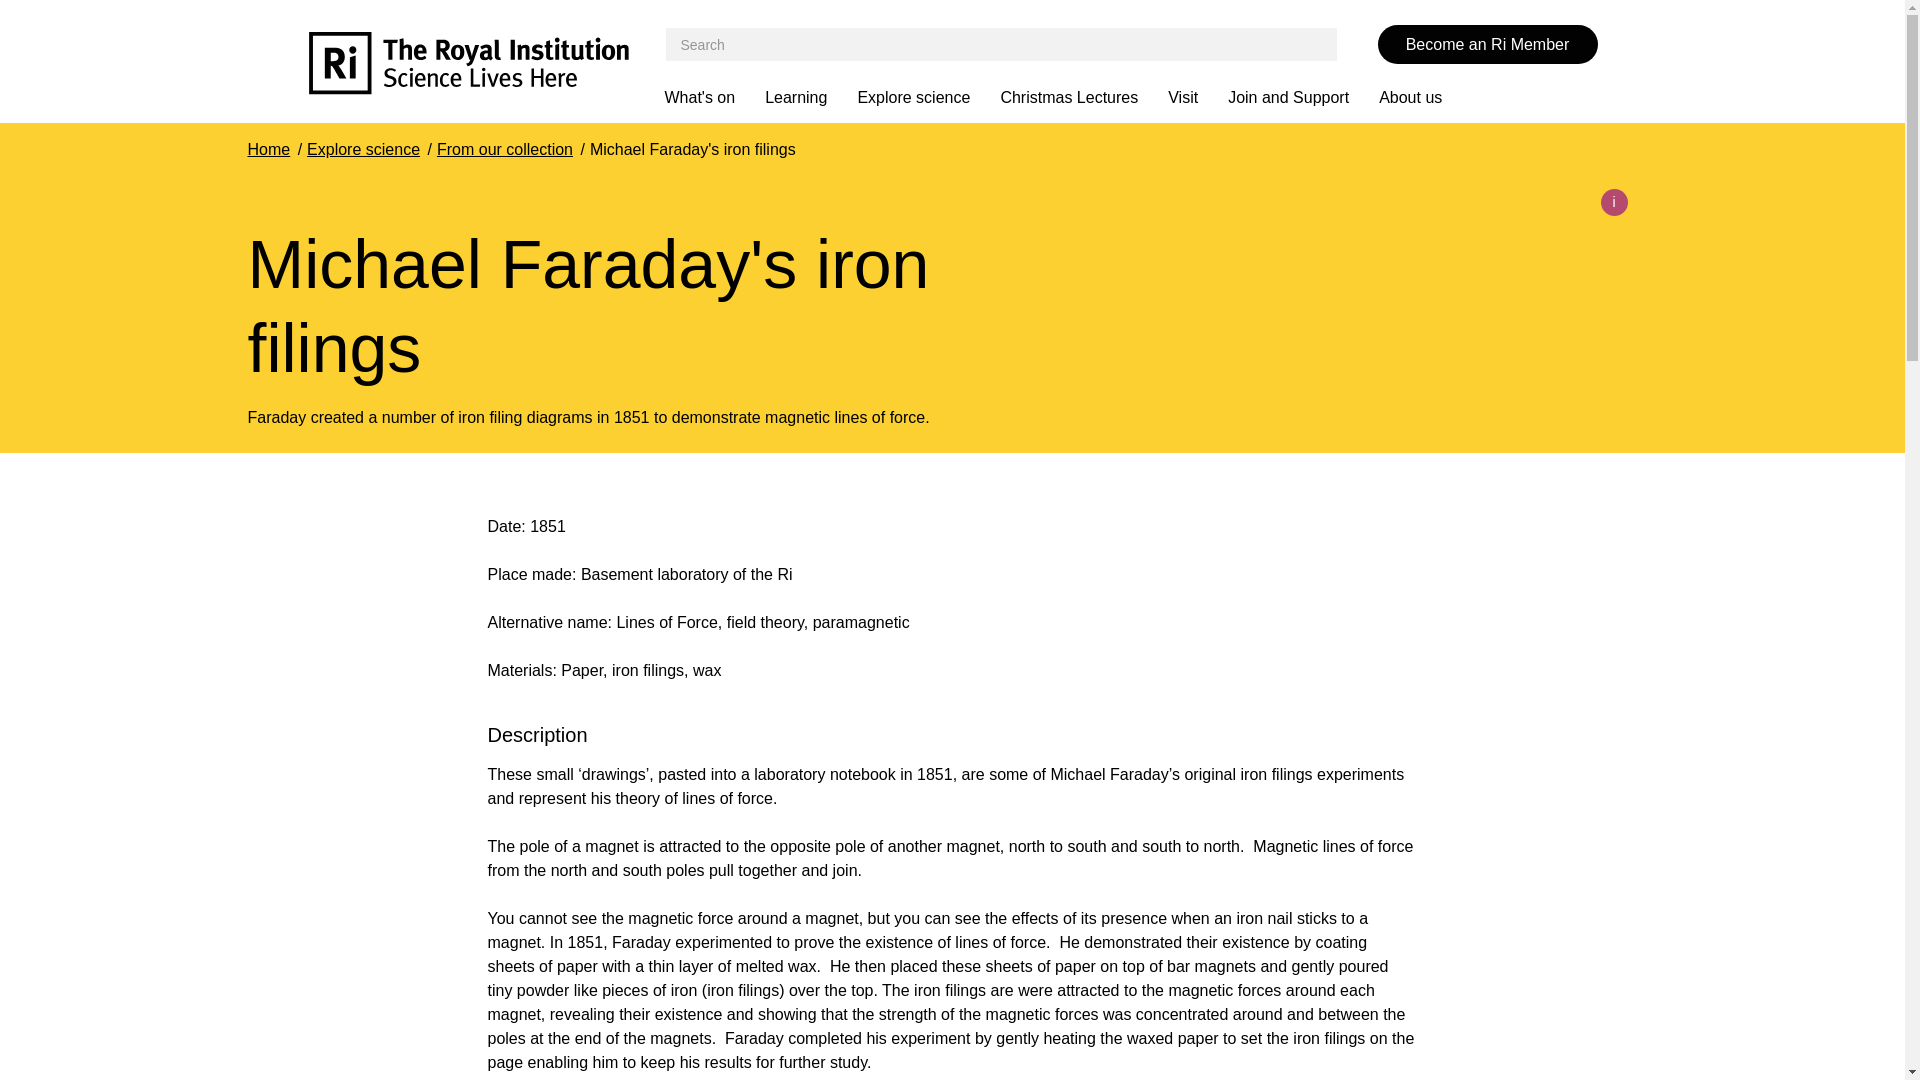 The height and width of the screenshot is (1080, 1920). Describe the element at coordinates (1084, 98) in the screenshot. I see `Christmas Lectures` at that location.